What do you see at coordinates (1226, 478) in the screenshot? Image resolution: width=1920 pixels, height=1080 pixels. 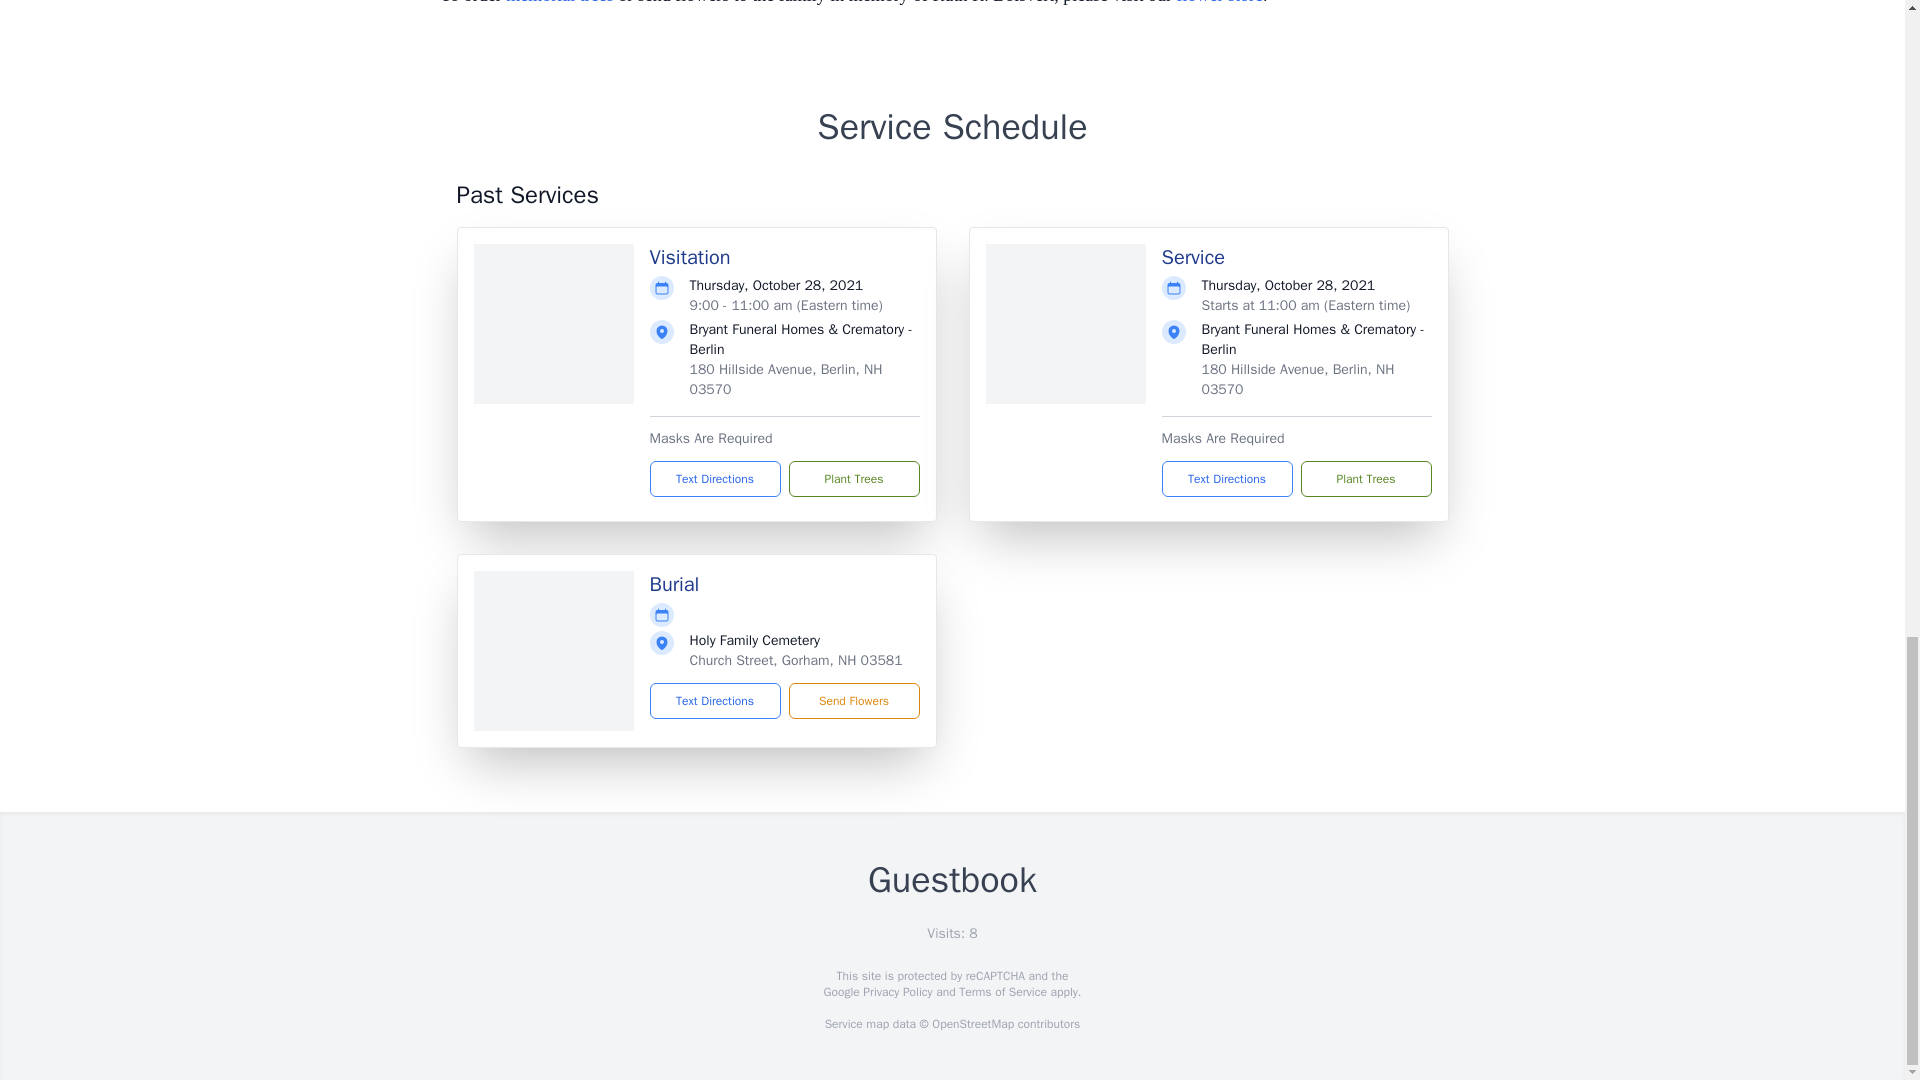 I see `Text Directions` at bounding box center [1226, 478].